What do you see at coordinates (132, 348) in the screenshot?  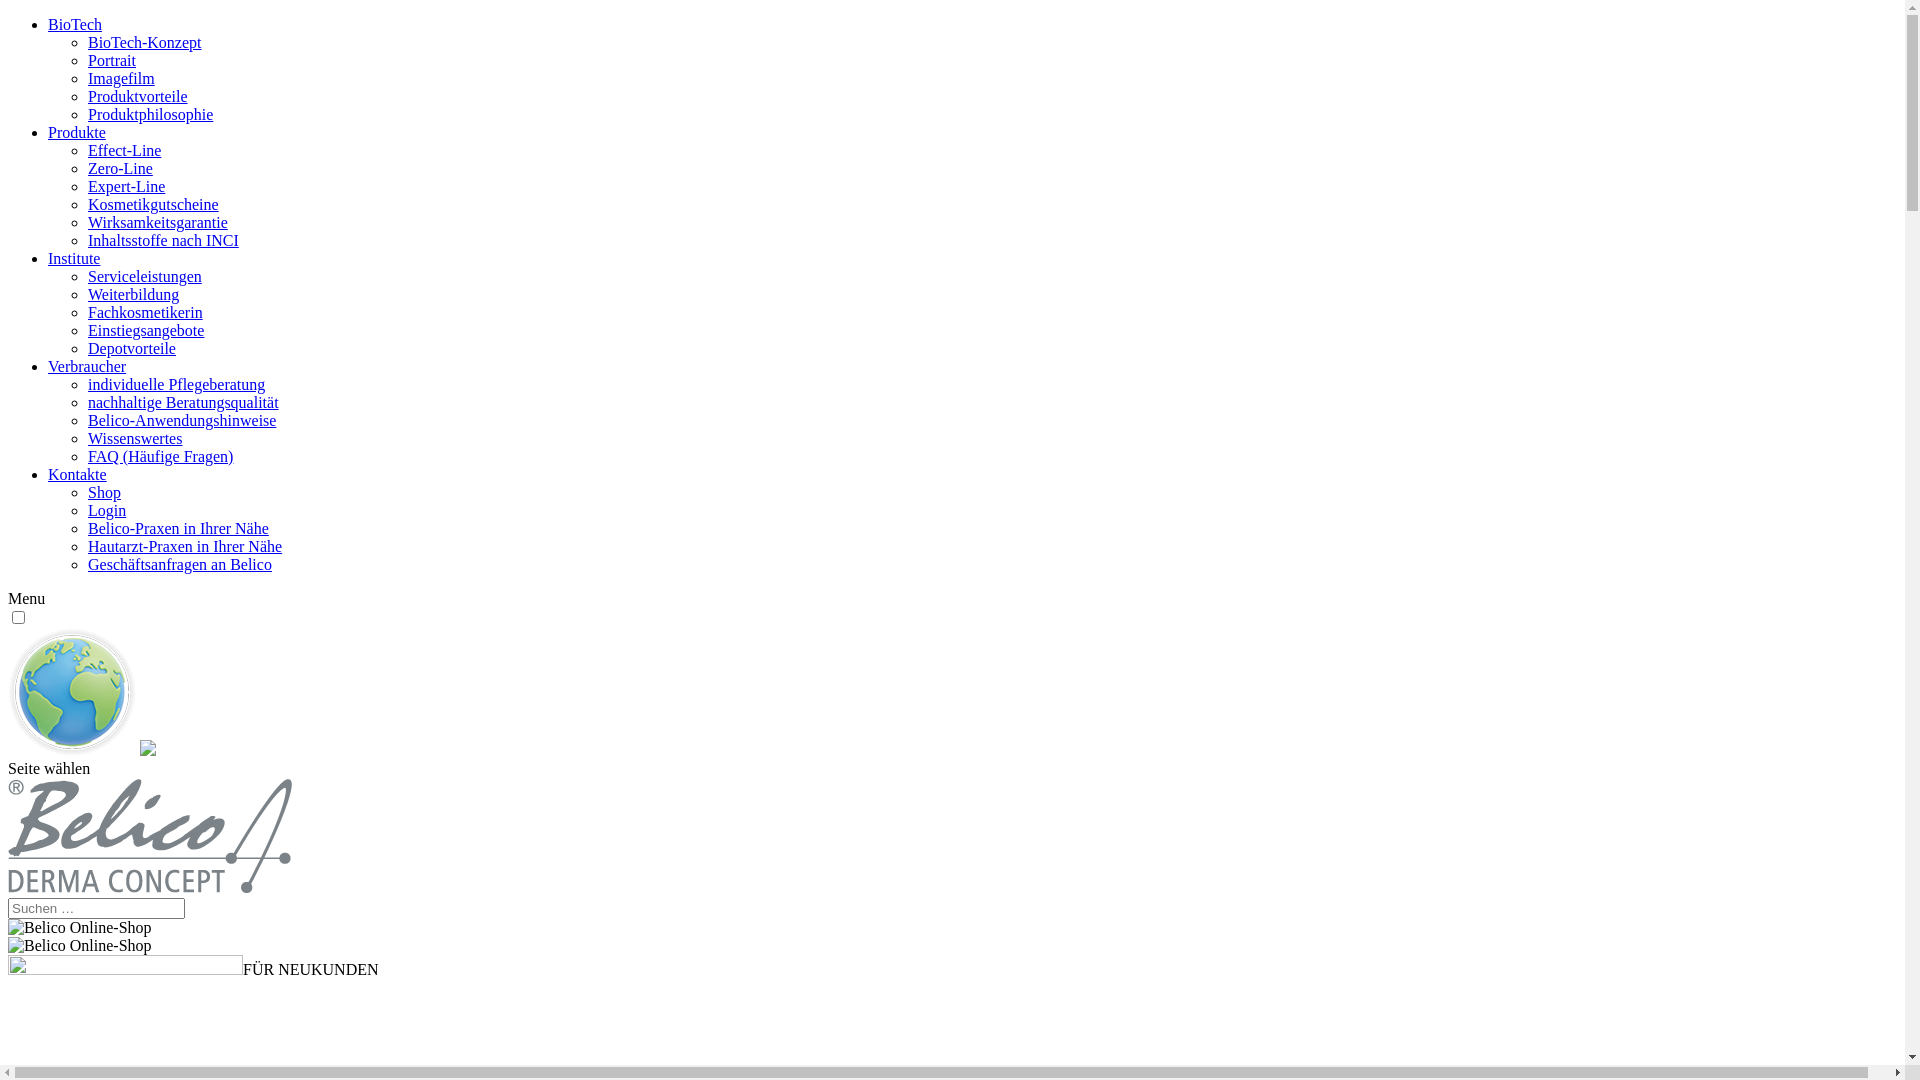 I see `Depotvorteile` at bounding box center [132, 348].